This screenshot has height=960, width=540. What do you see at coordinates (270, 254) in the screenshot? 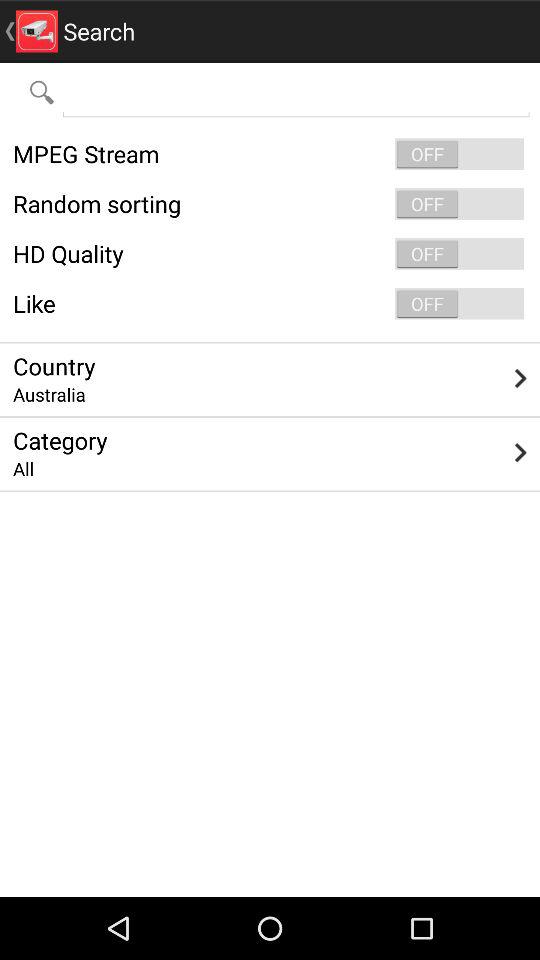
I see `swipe until hd quality item` at bounding box center [270, 254].